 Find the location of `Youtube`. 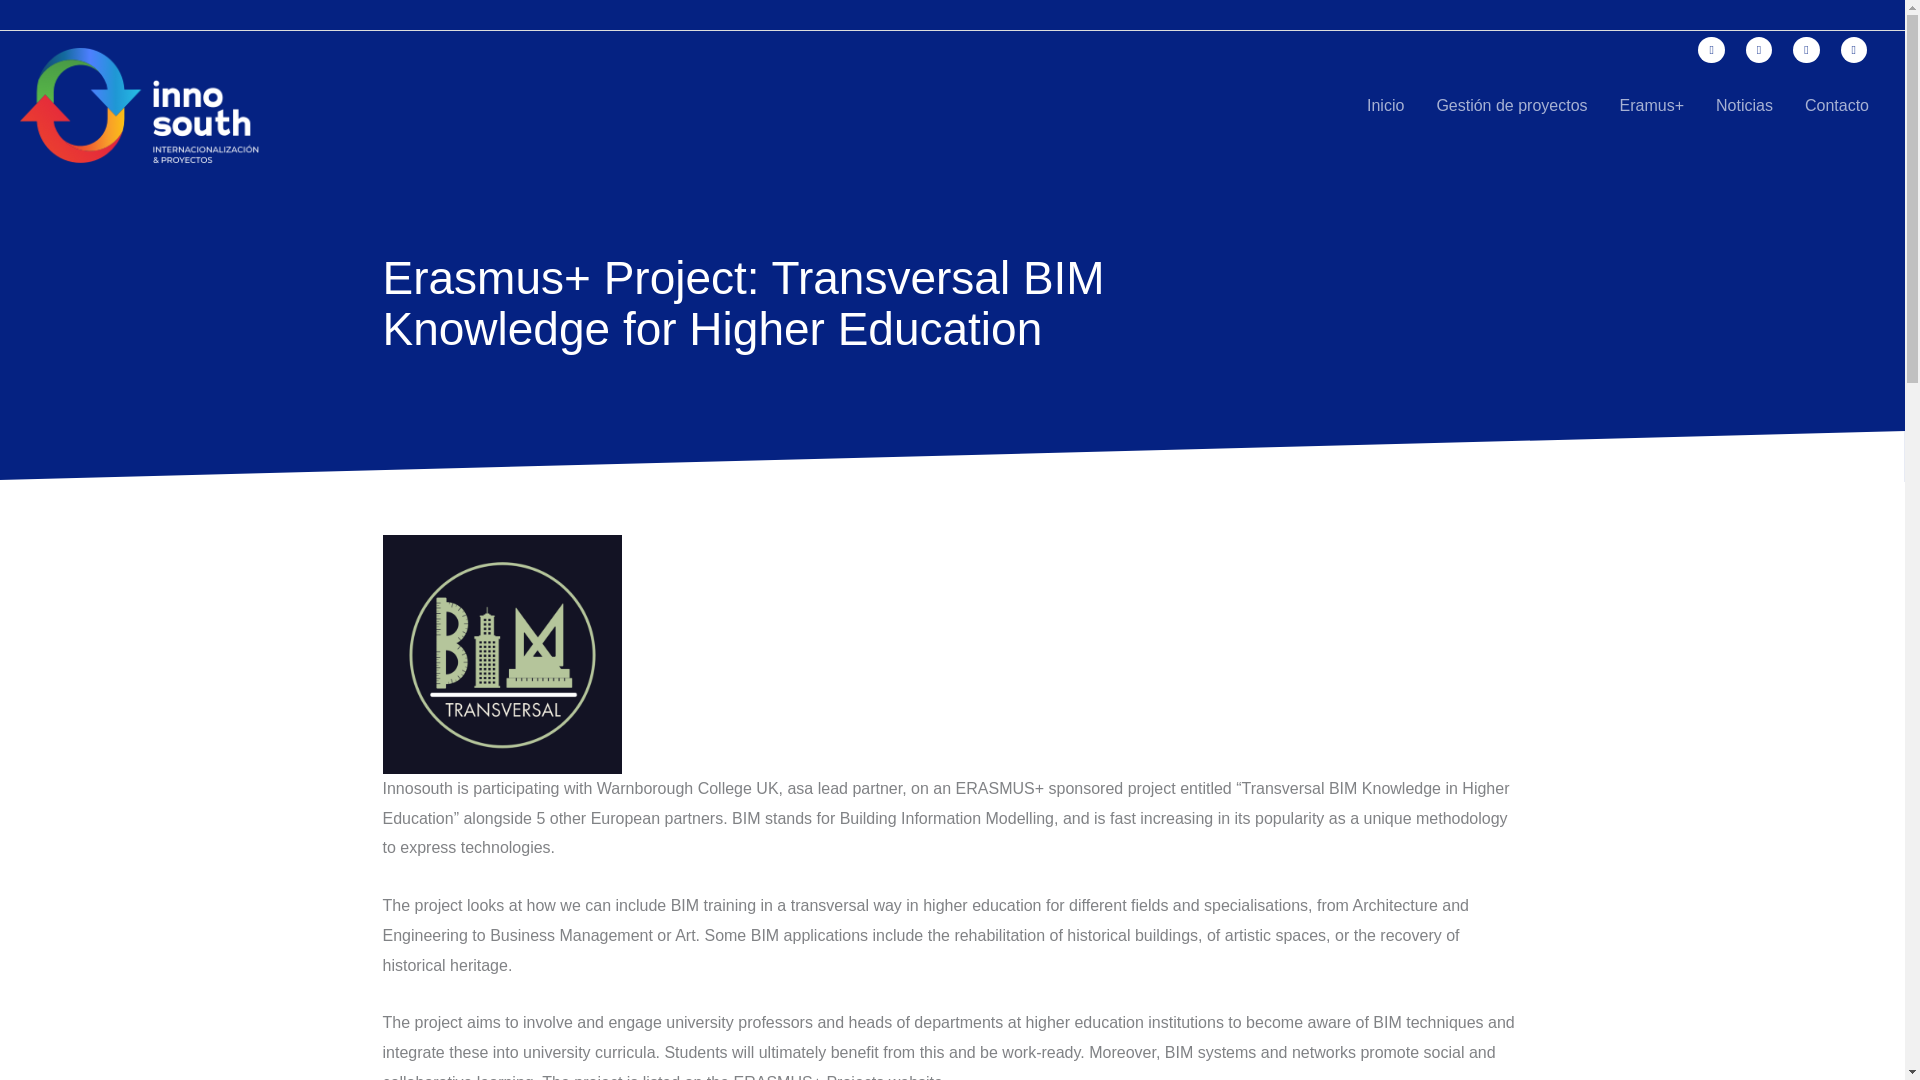

Youtube is located at coordinates (1806, 49).